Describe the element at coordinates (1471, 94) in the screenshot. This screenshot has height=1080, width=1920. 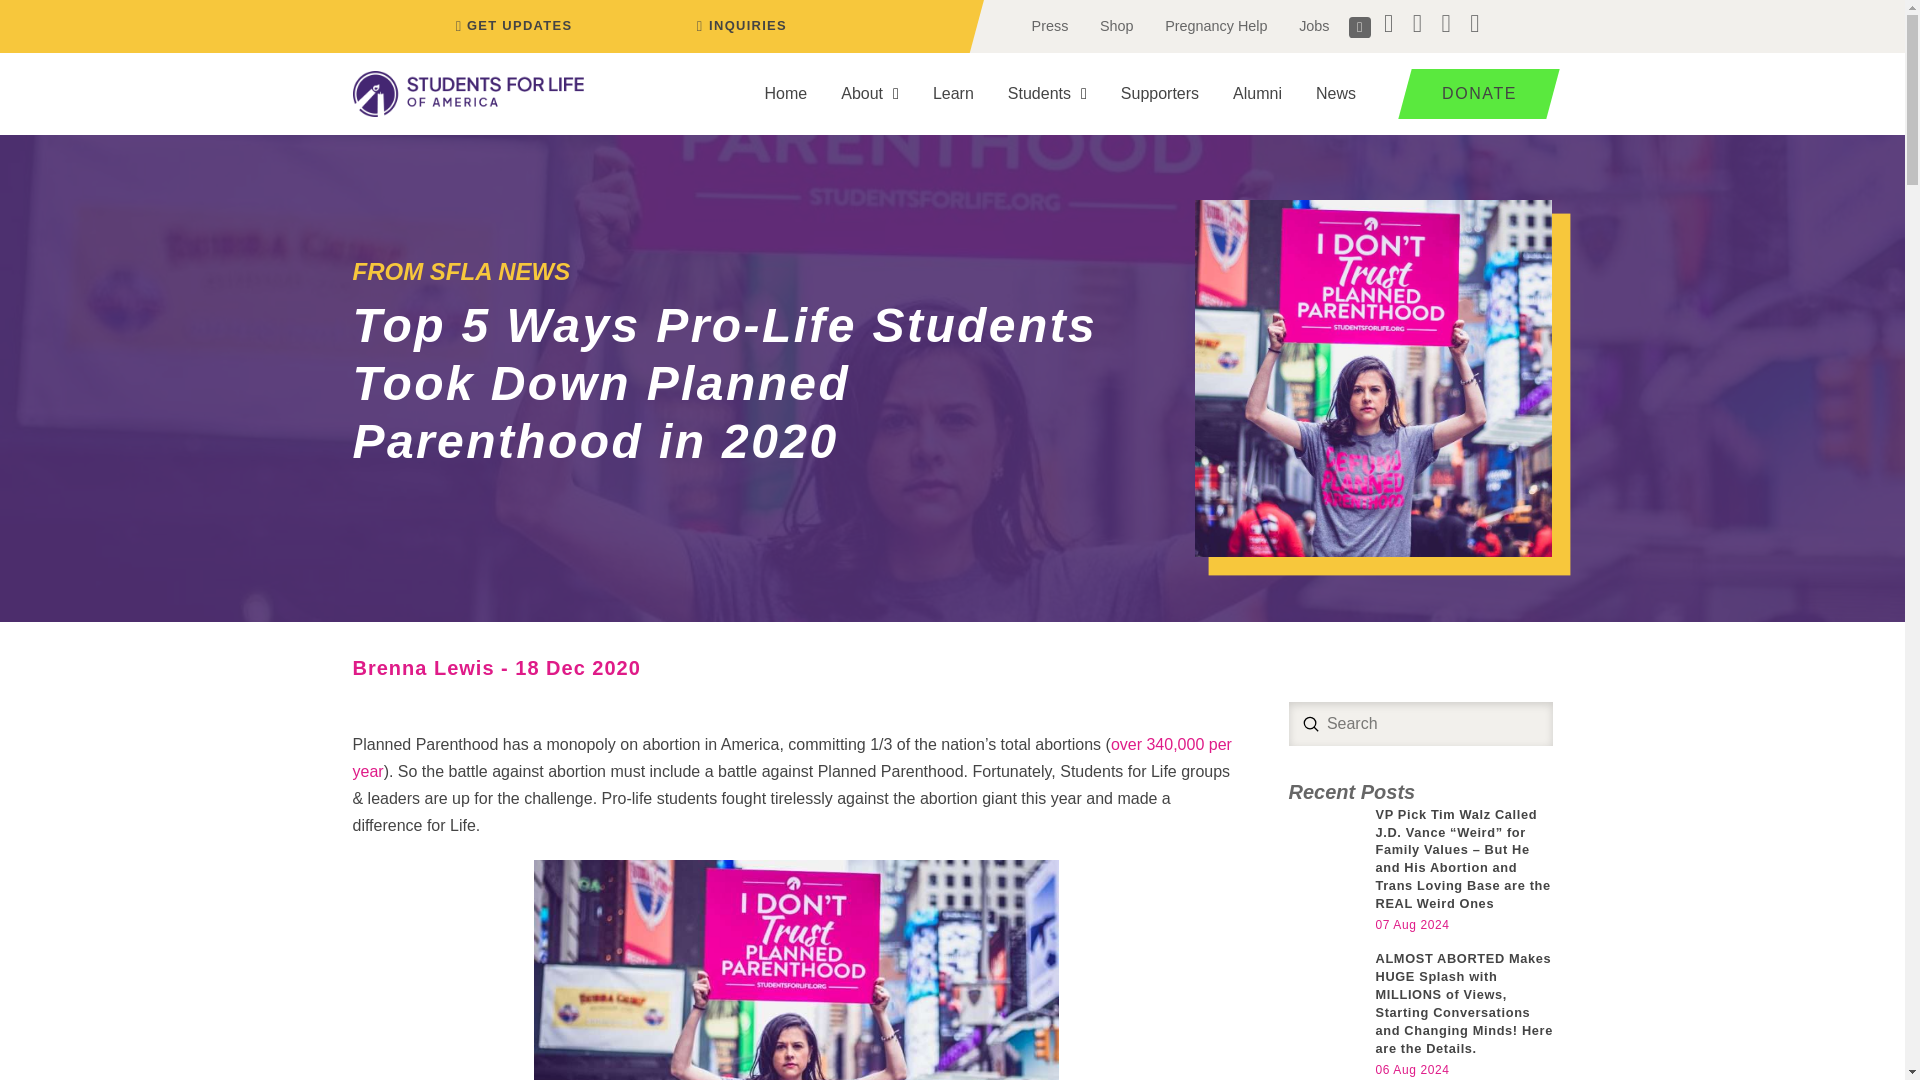
I see `DONATE` at that location.